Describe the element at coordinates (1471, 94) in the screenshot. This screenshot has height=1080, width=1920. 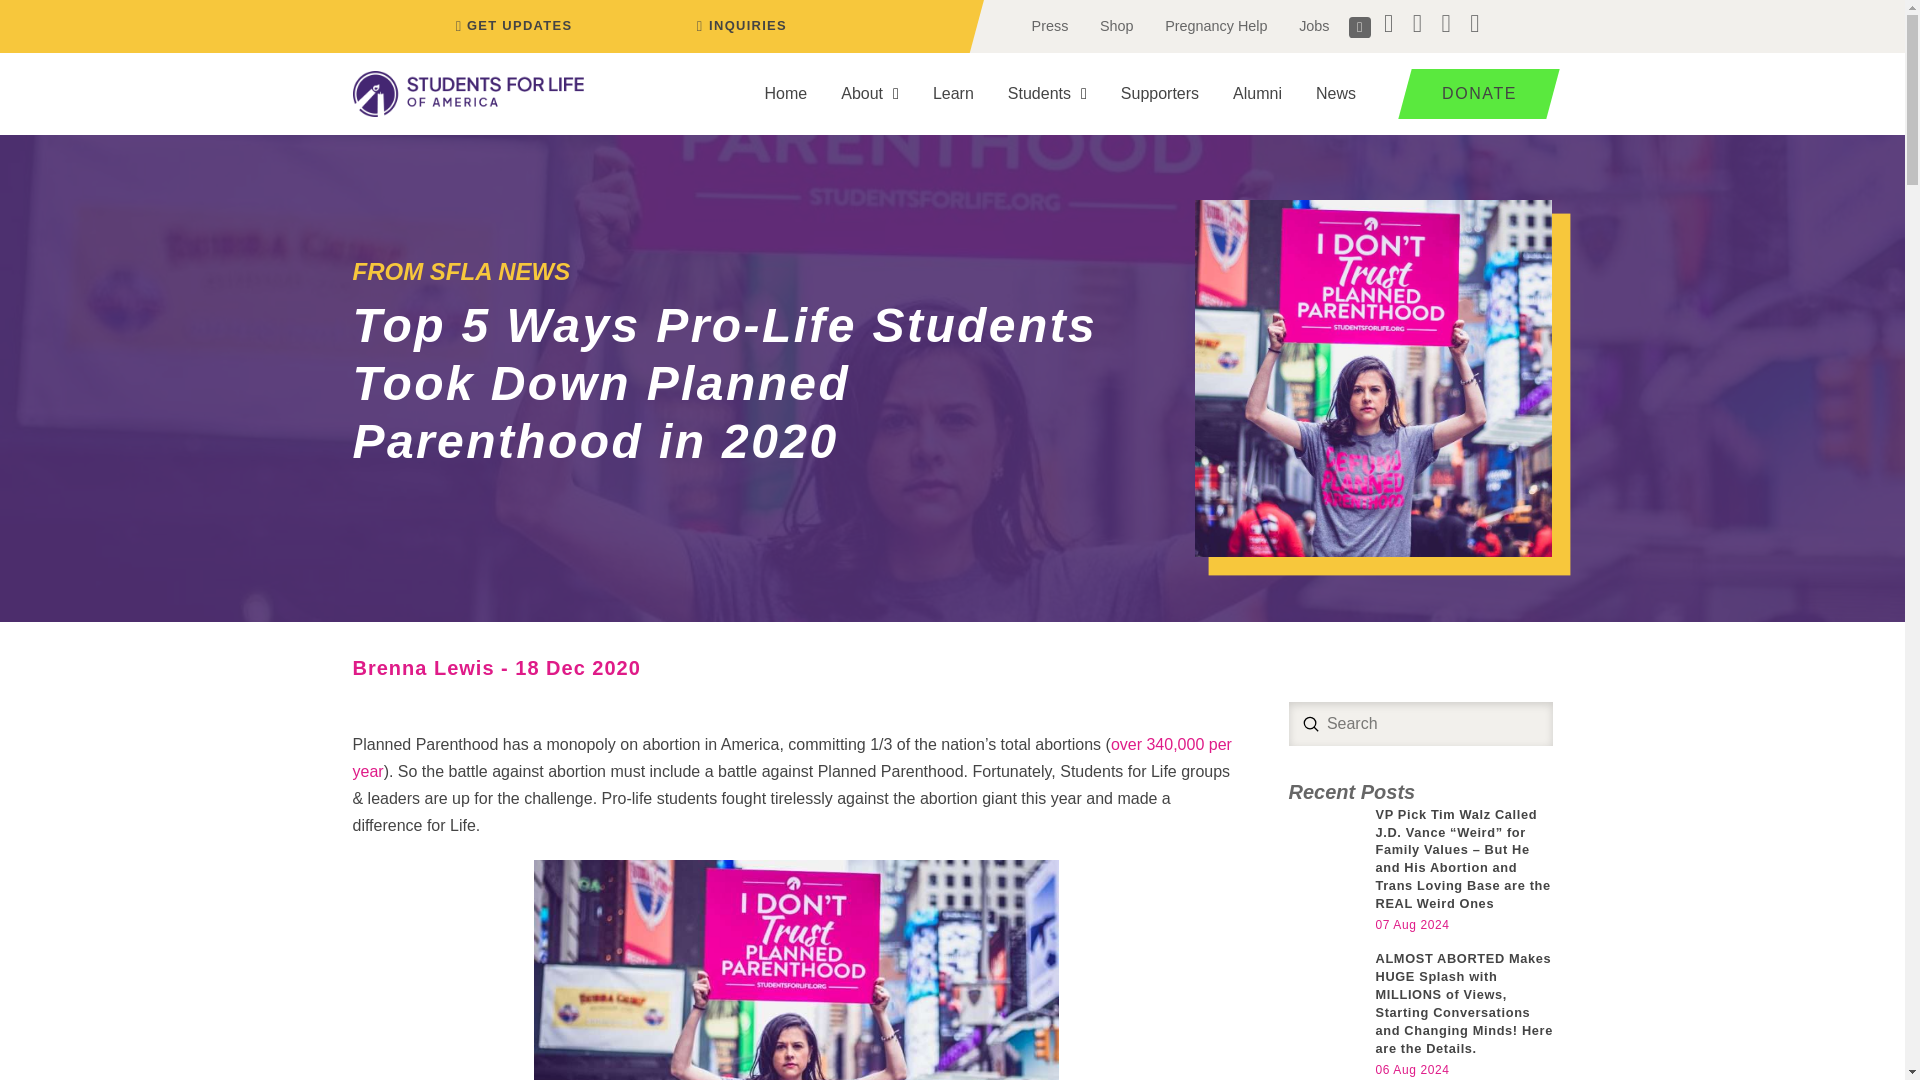
I see `DONATE` at that location.